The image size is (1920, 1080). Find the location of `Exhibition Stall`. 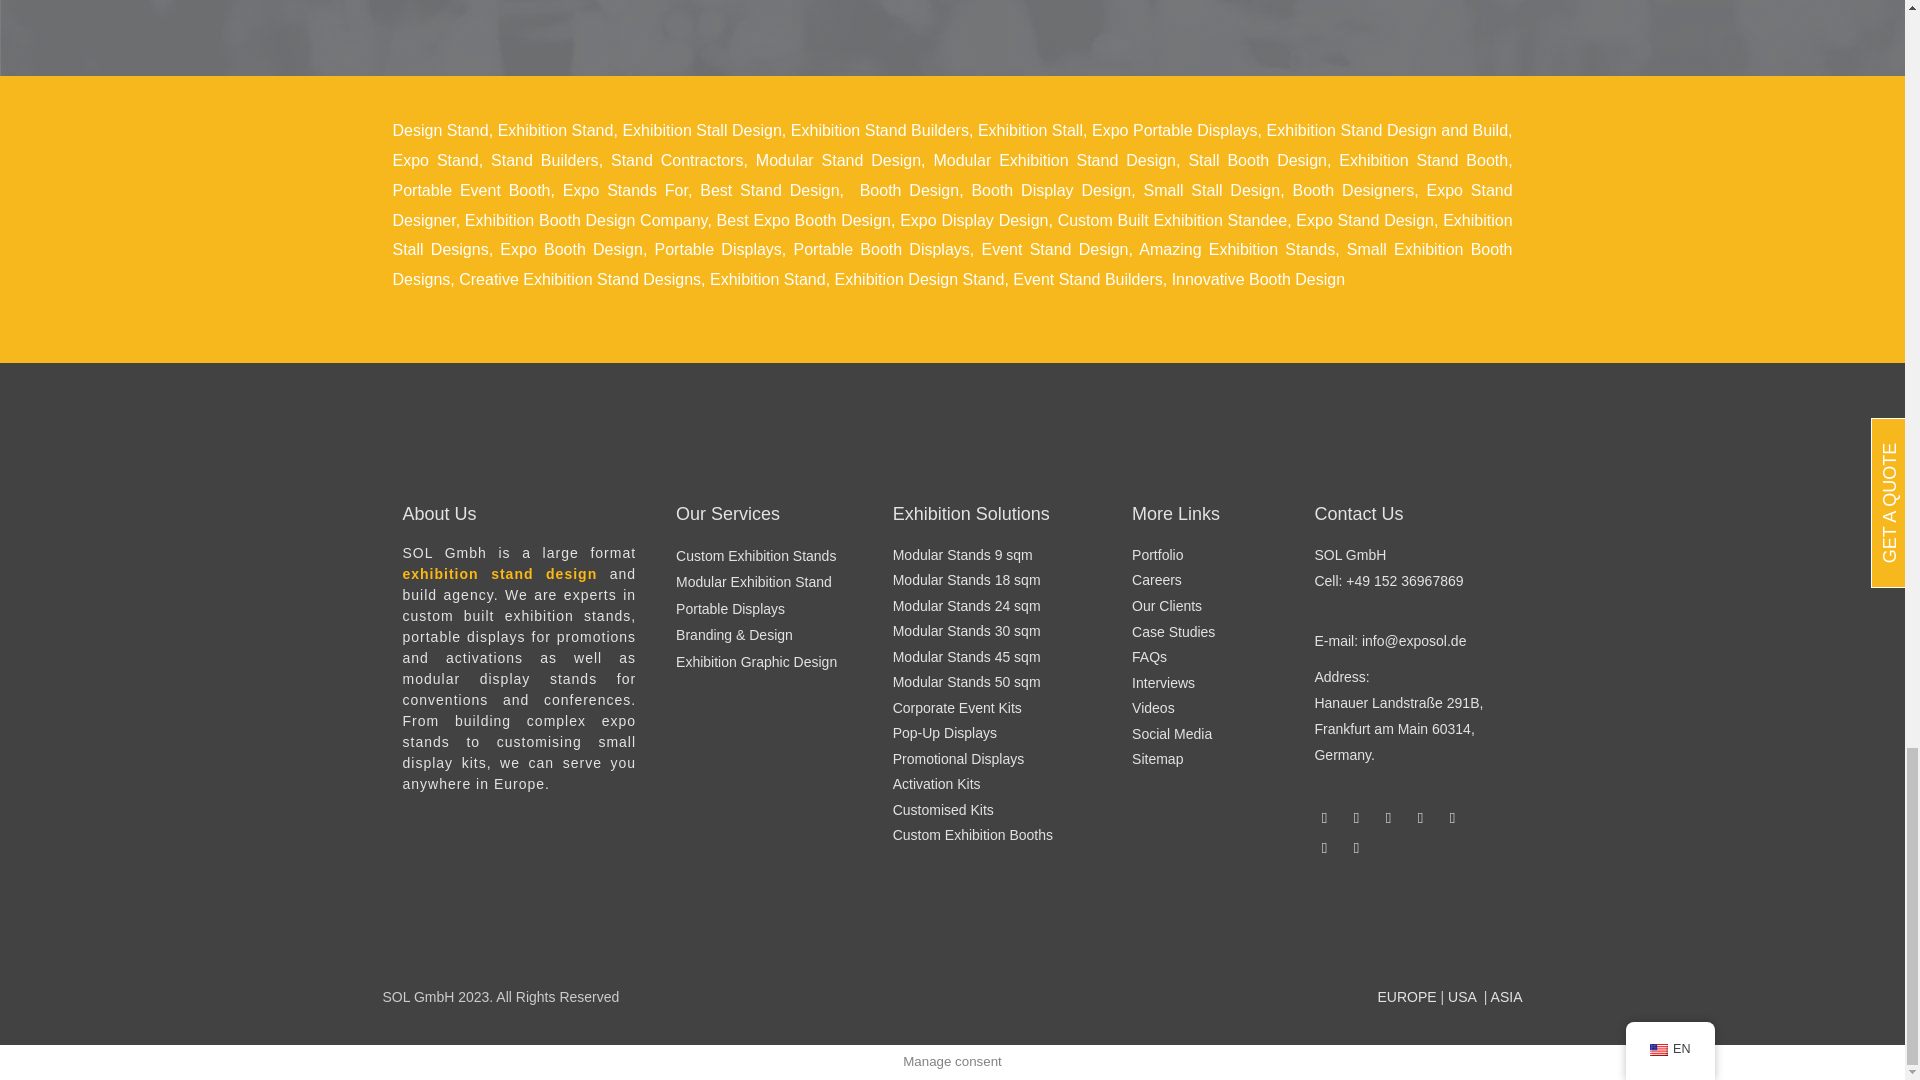

Exhibition Stall is located at coordinates (1030, 130).